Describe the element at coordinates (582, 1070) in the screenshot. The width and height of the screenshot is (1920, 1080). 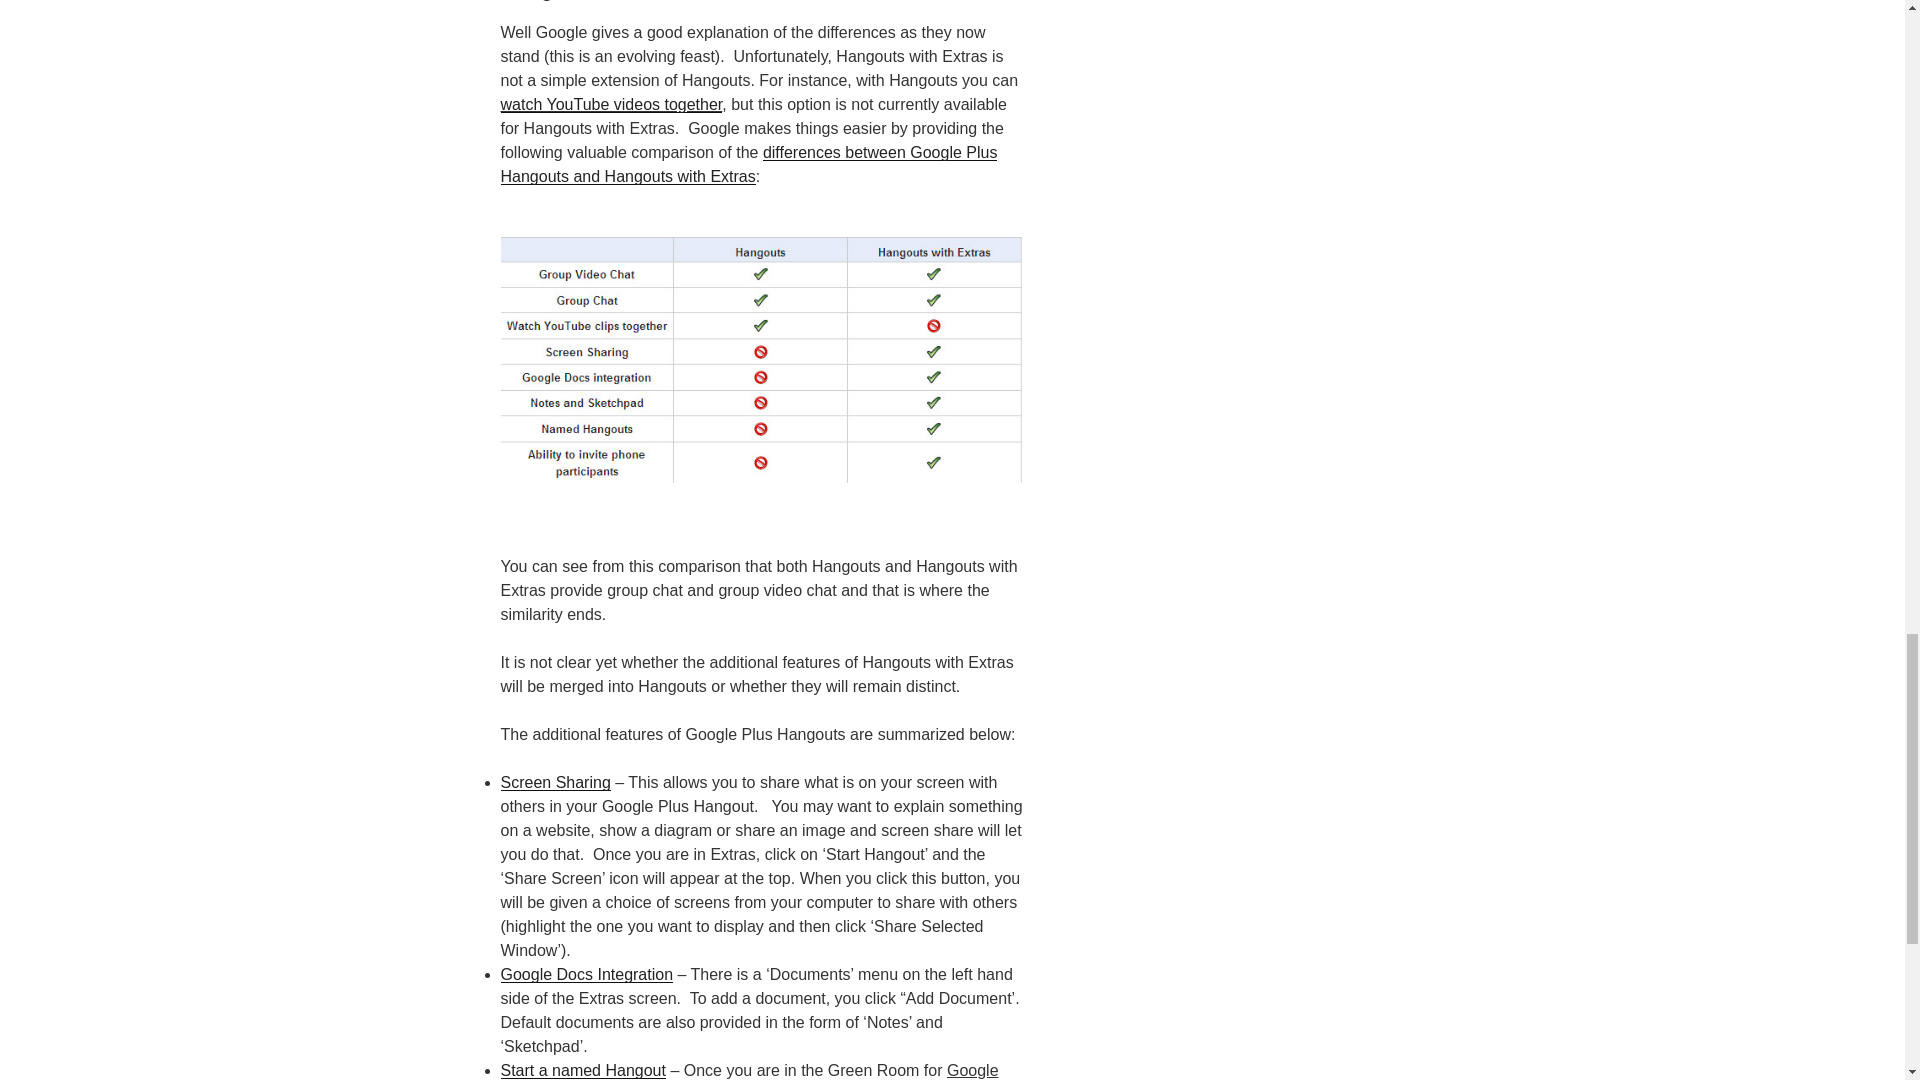
I see `Start a named Hangout` at that location.